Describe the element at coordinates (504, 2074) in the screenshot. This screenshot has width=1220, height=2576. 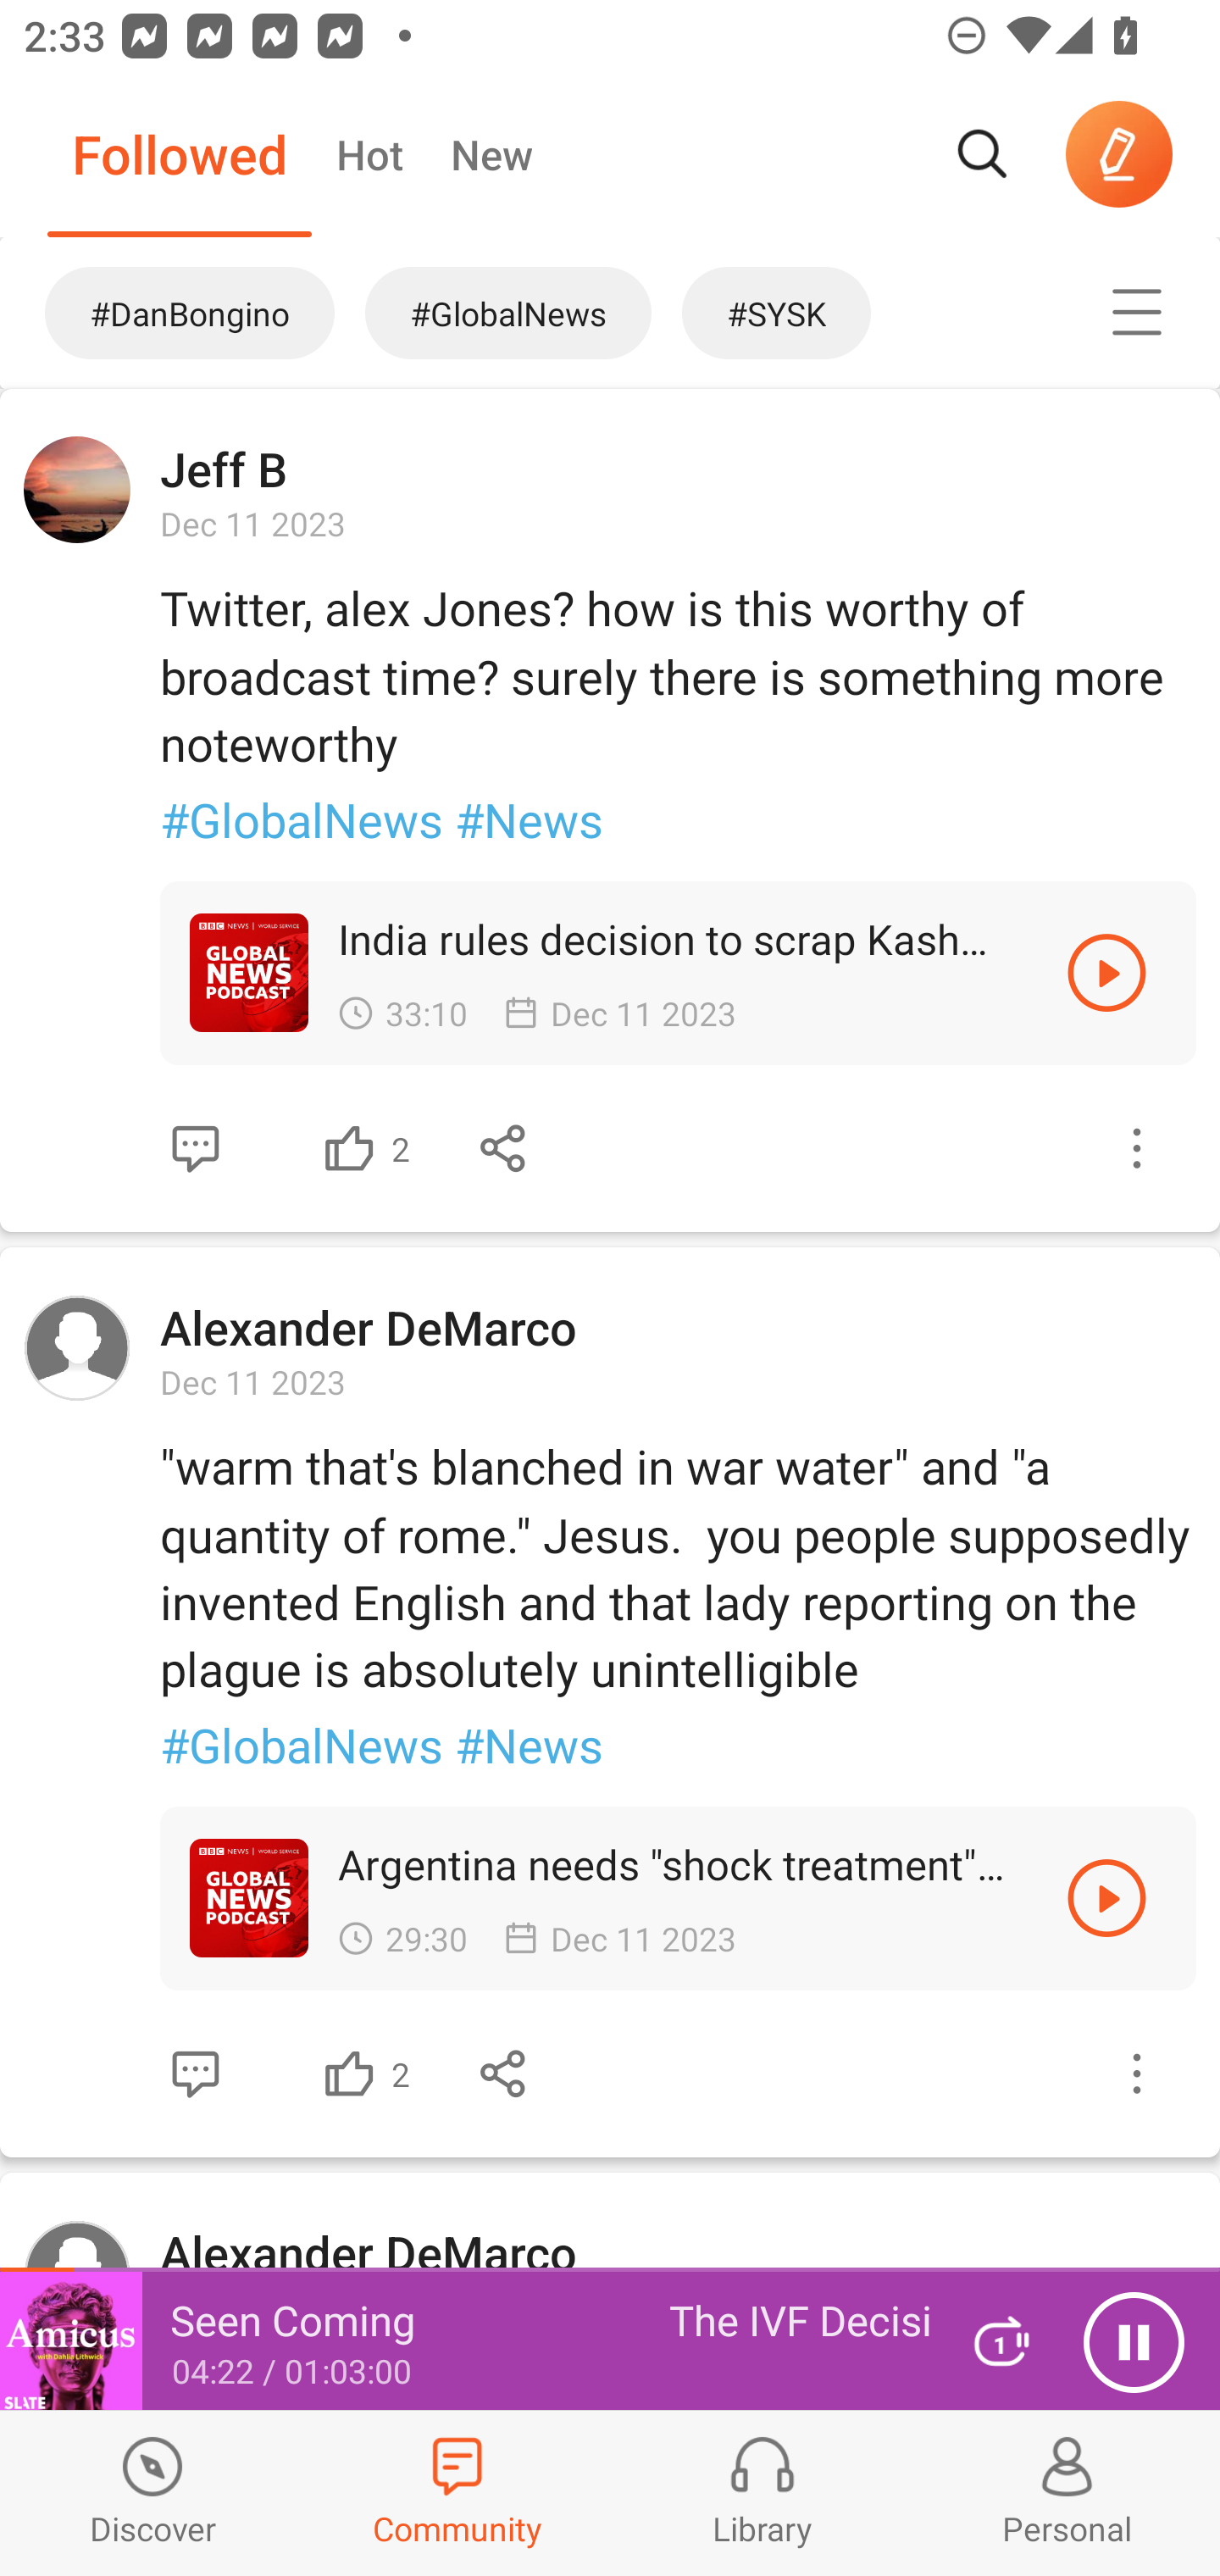
I see `` at that location.